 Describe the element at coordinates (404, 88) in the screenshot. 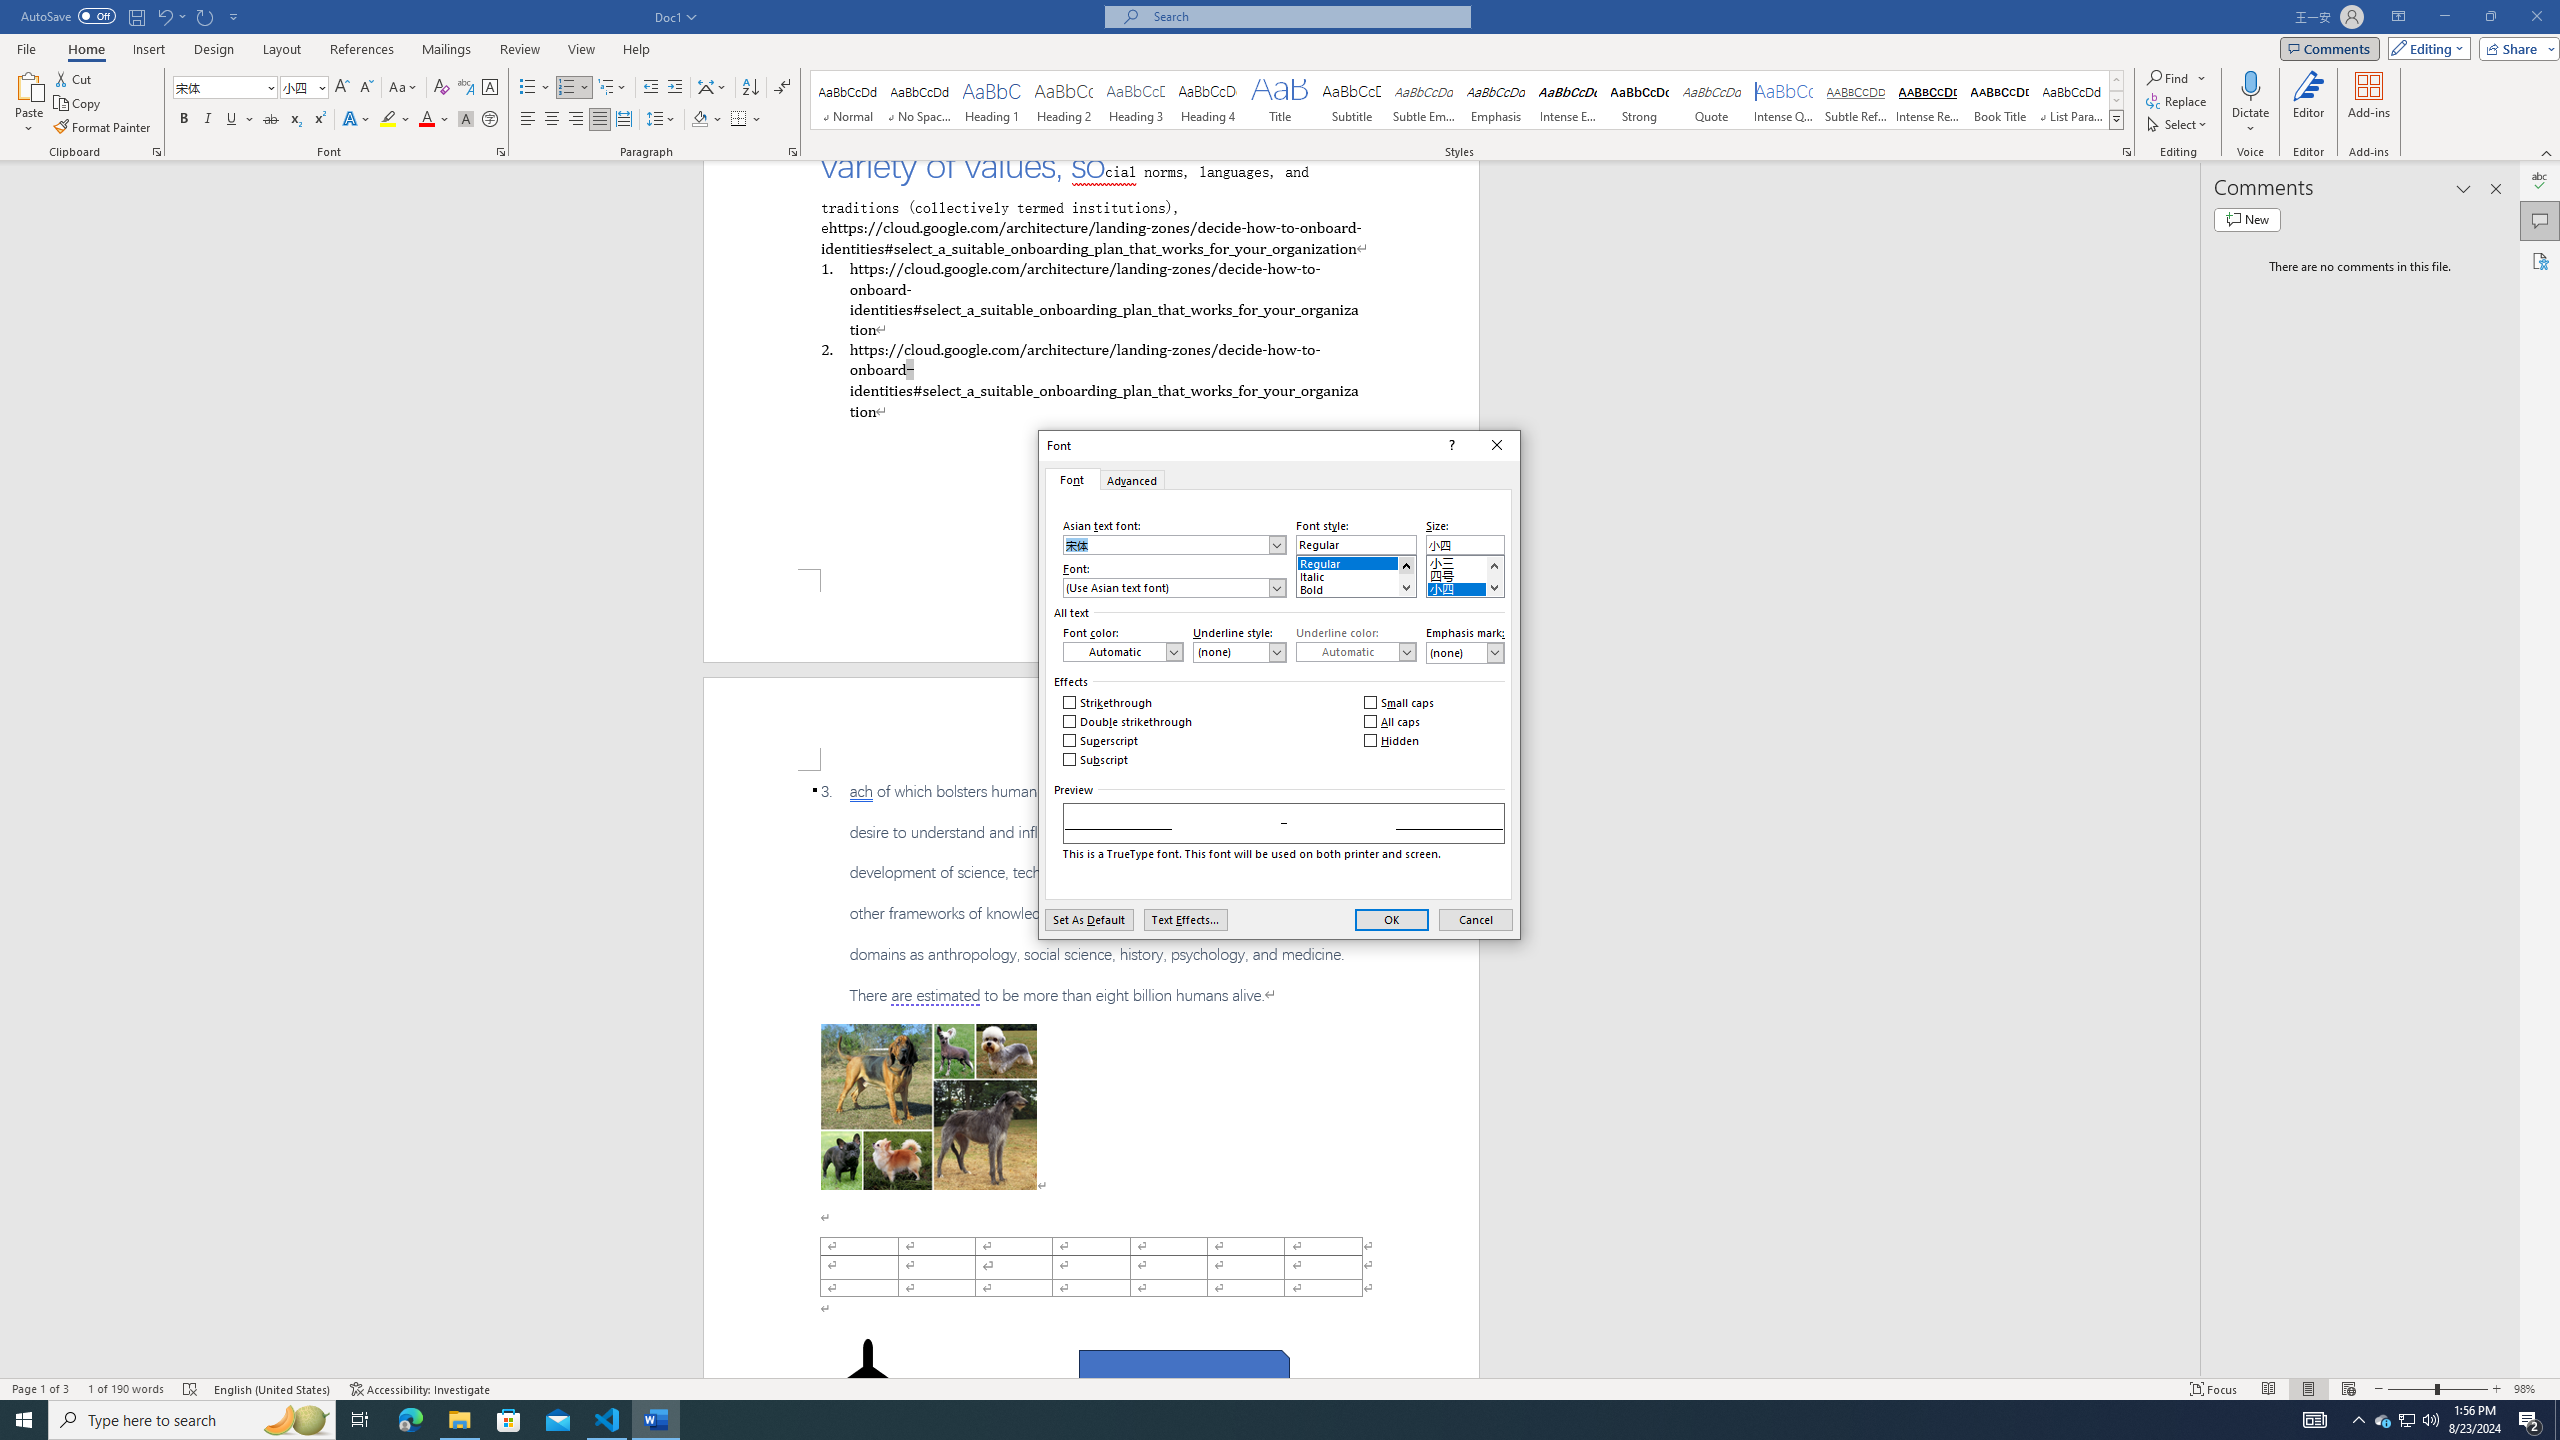

I see `Change Case` at that location.